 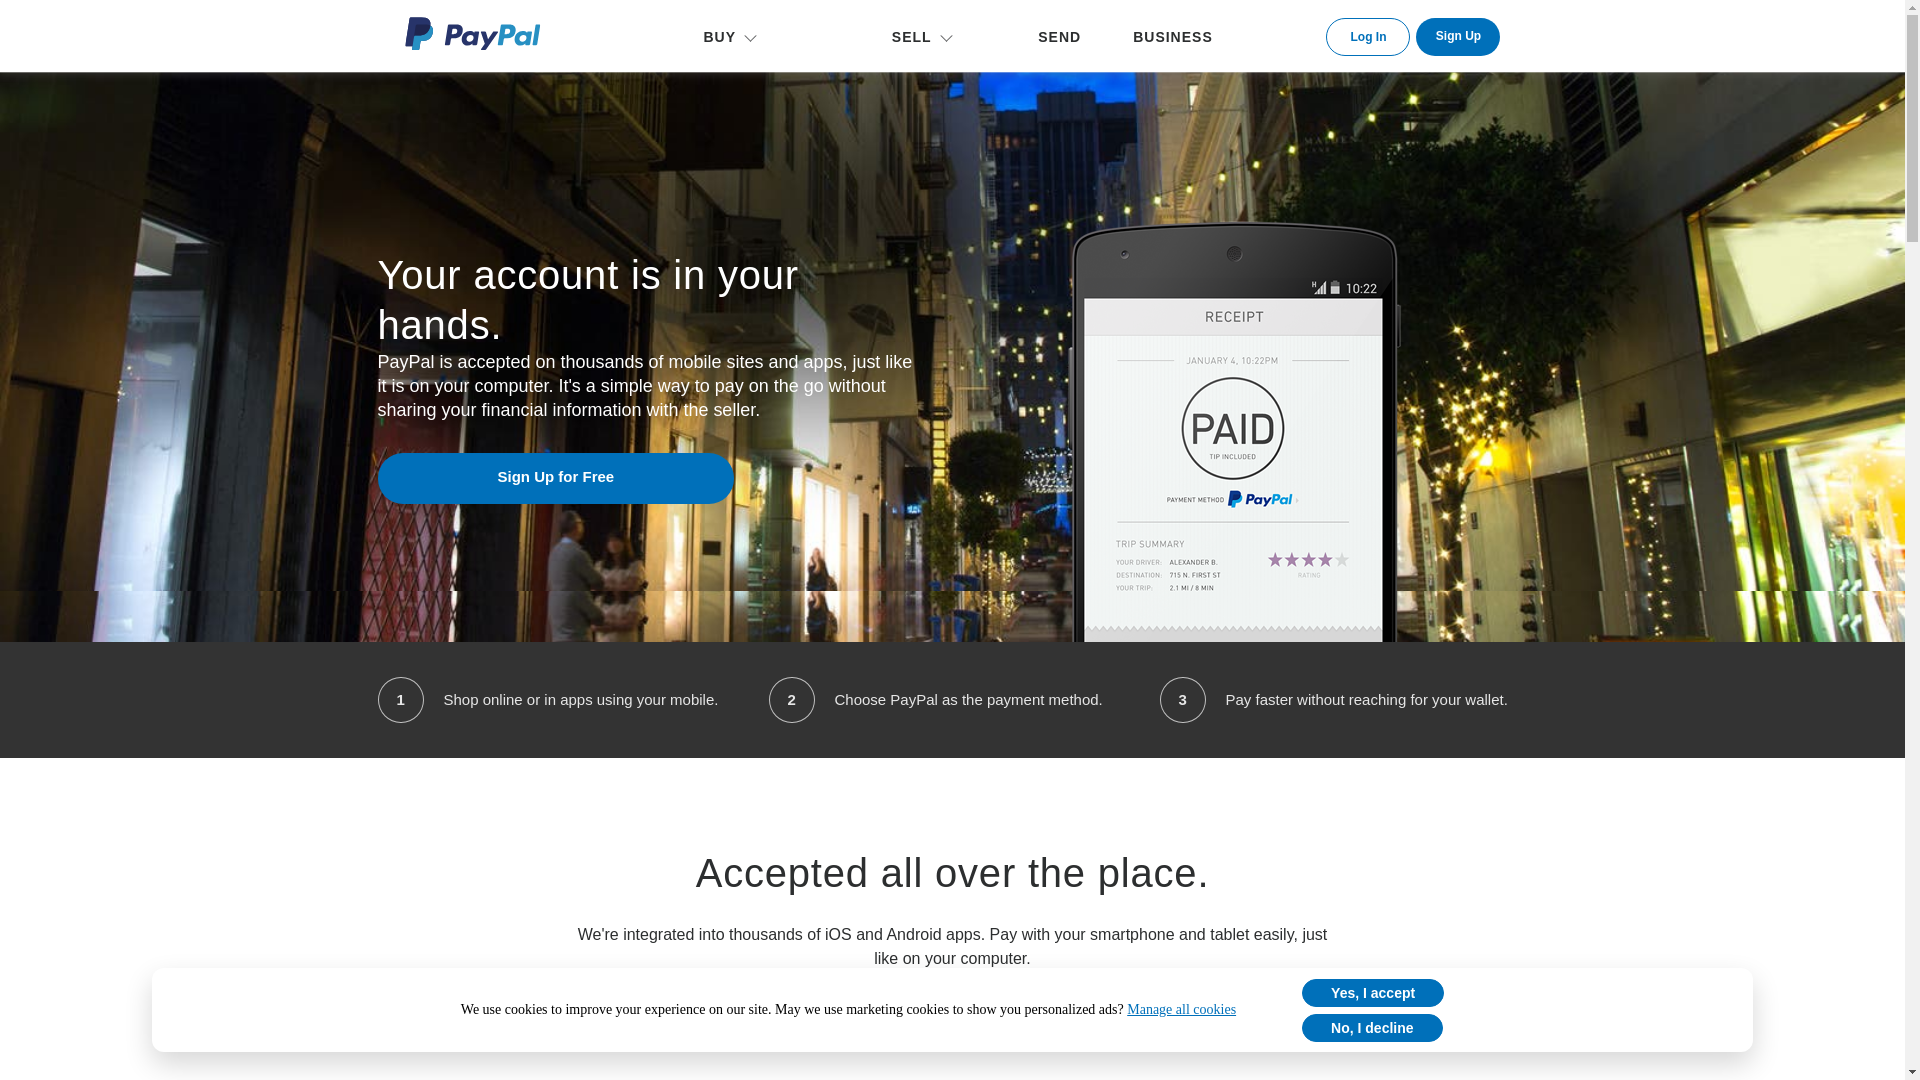 What do you see at coordinates (1059, 36) in the screenshot?
I see `SEND` at bounding box center [1059, 36].